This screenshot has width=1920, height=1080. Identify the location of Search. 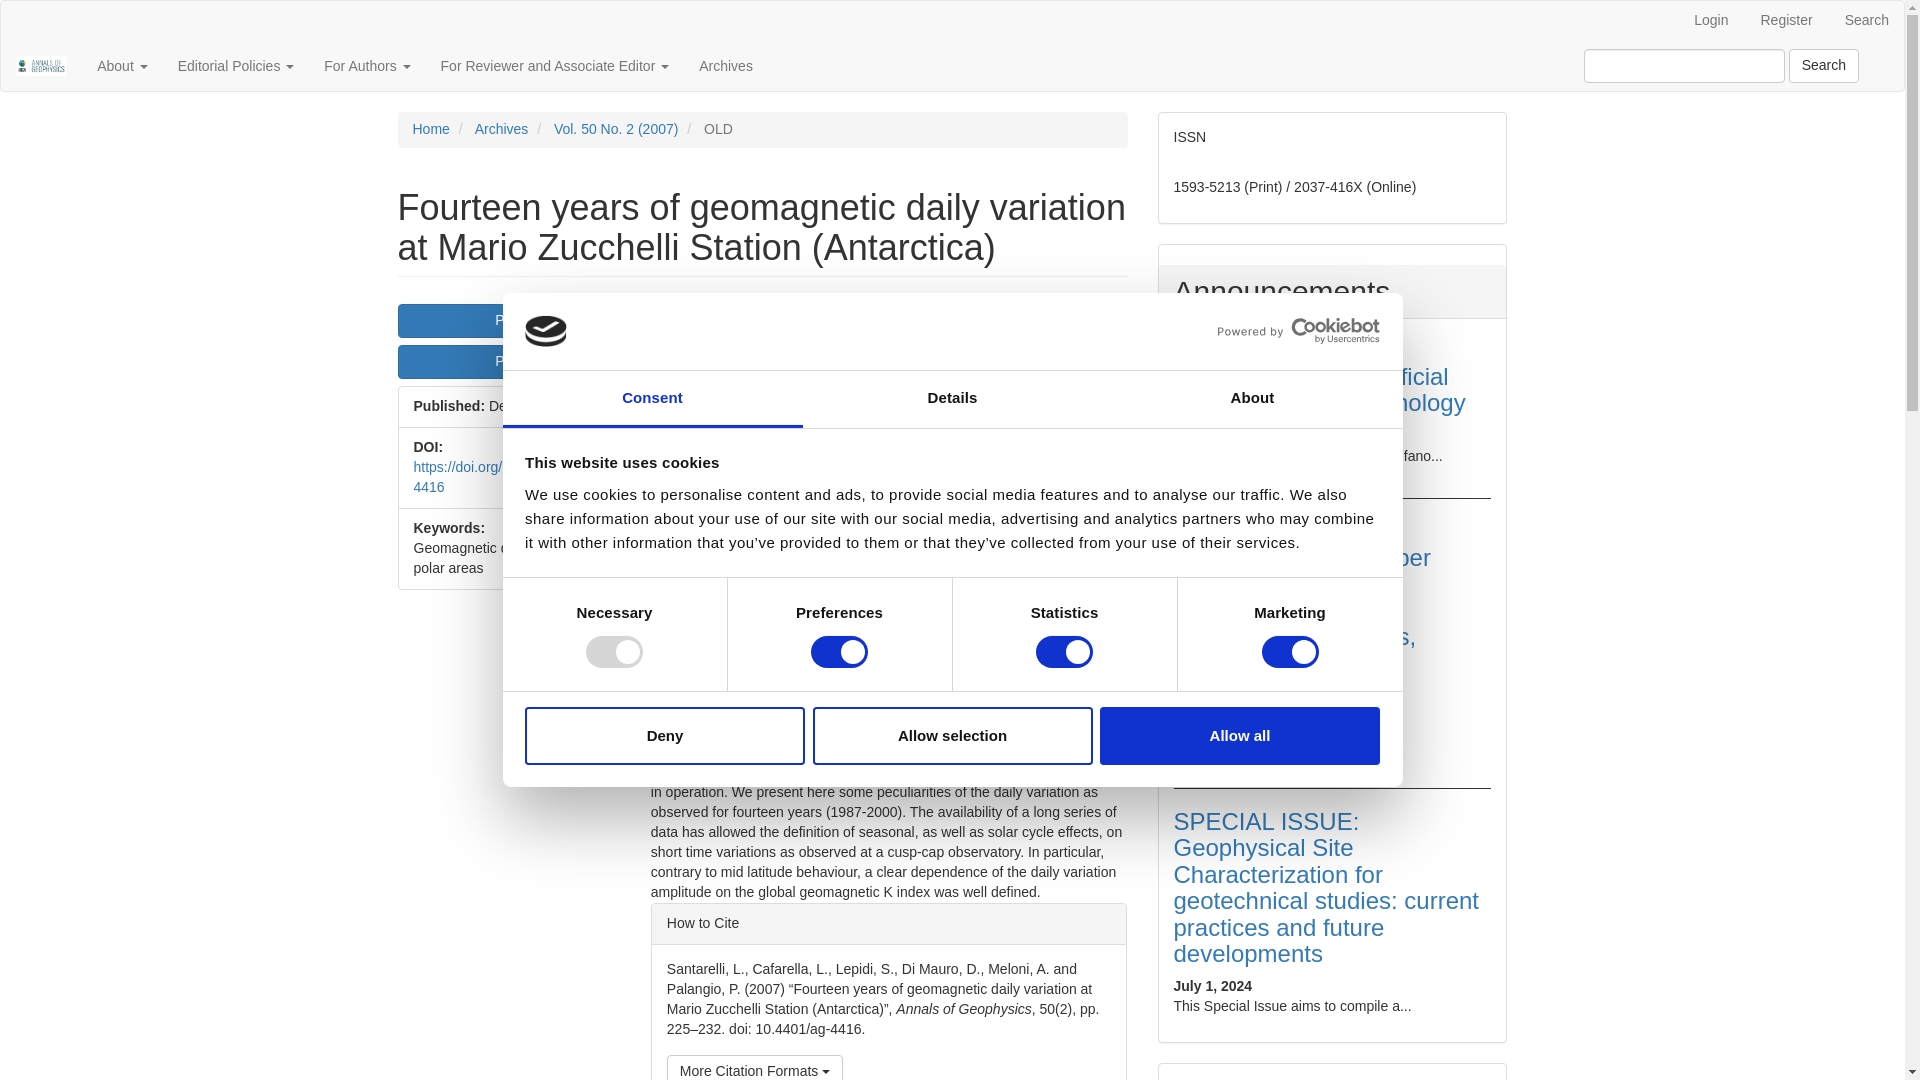
(1866, 21).